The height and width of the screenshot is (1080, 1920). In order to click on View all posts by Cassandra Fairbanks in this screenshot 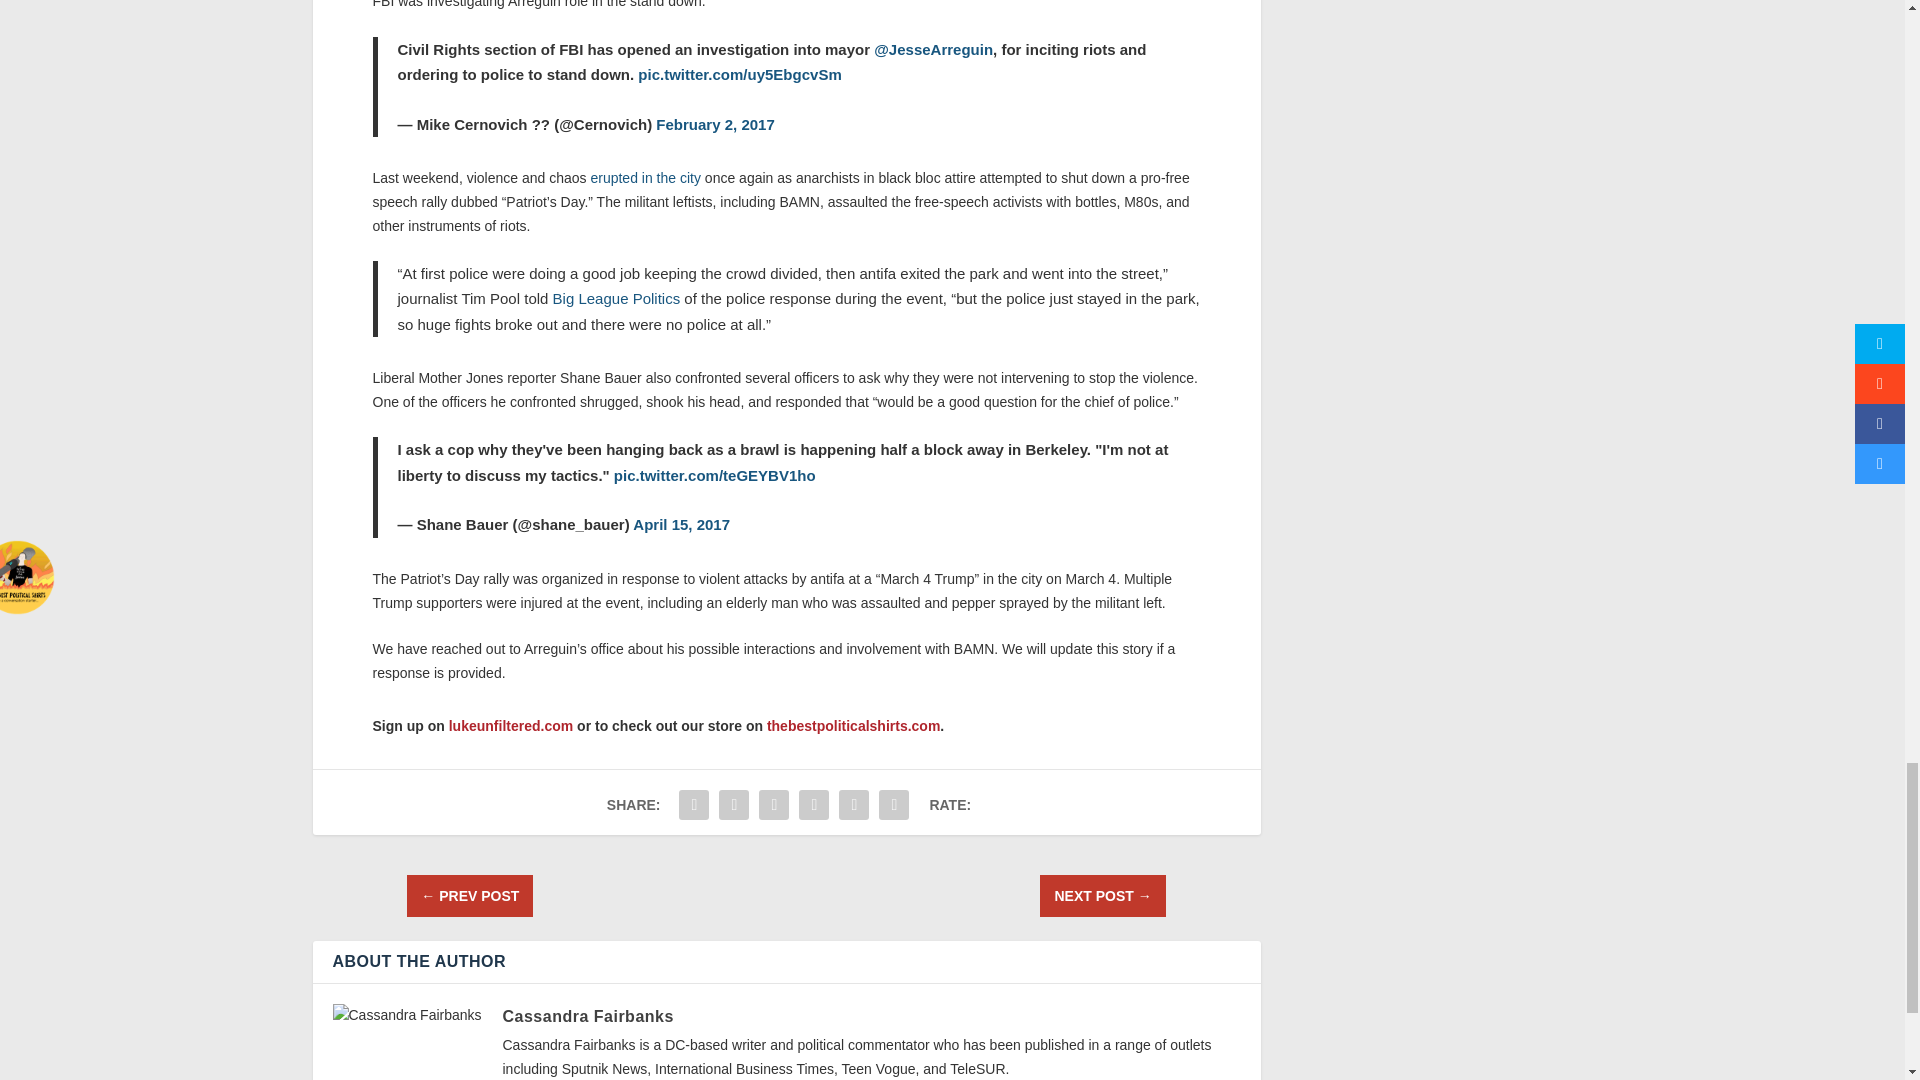, I will do `click(587, 1016)`.